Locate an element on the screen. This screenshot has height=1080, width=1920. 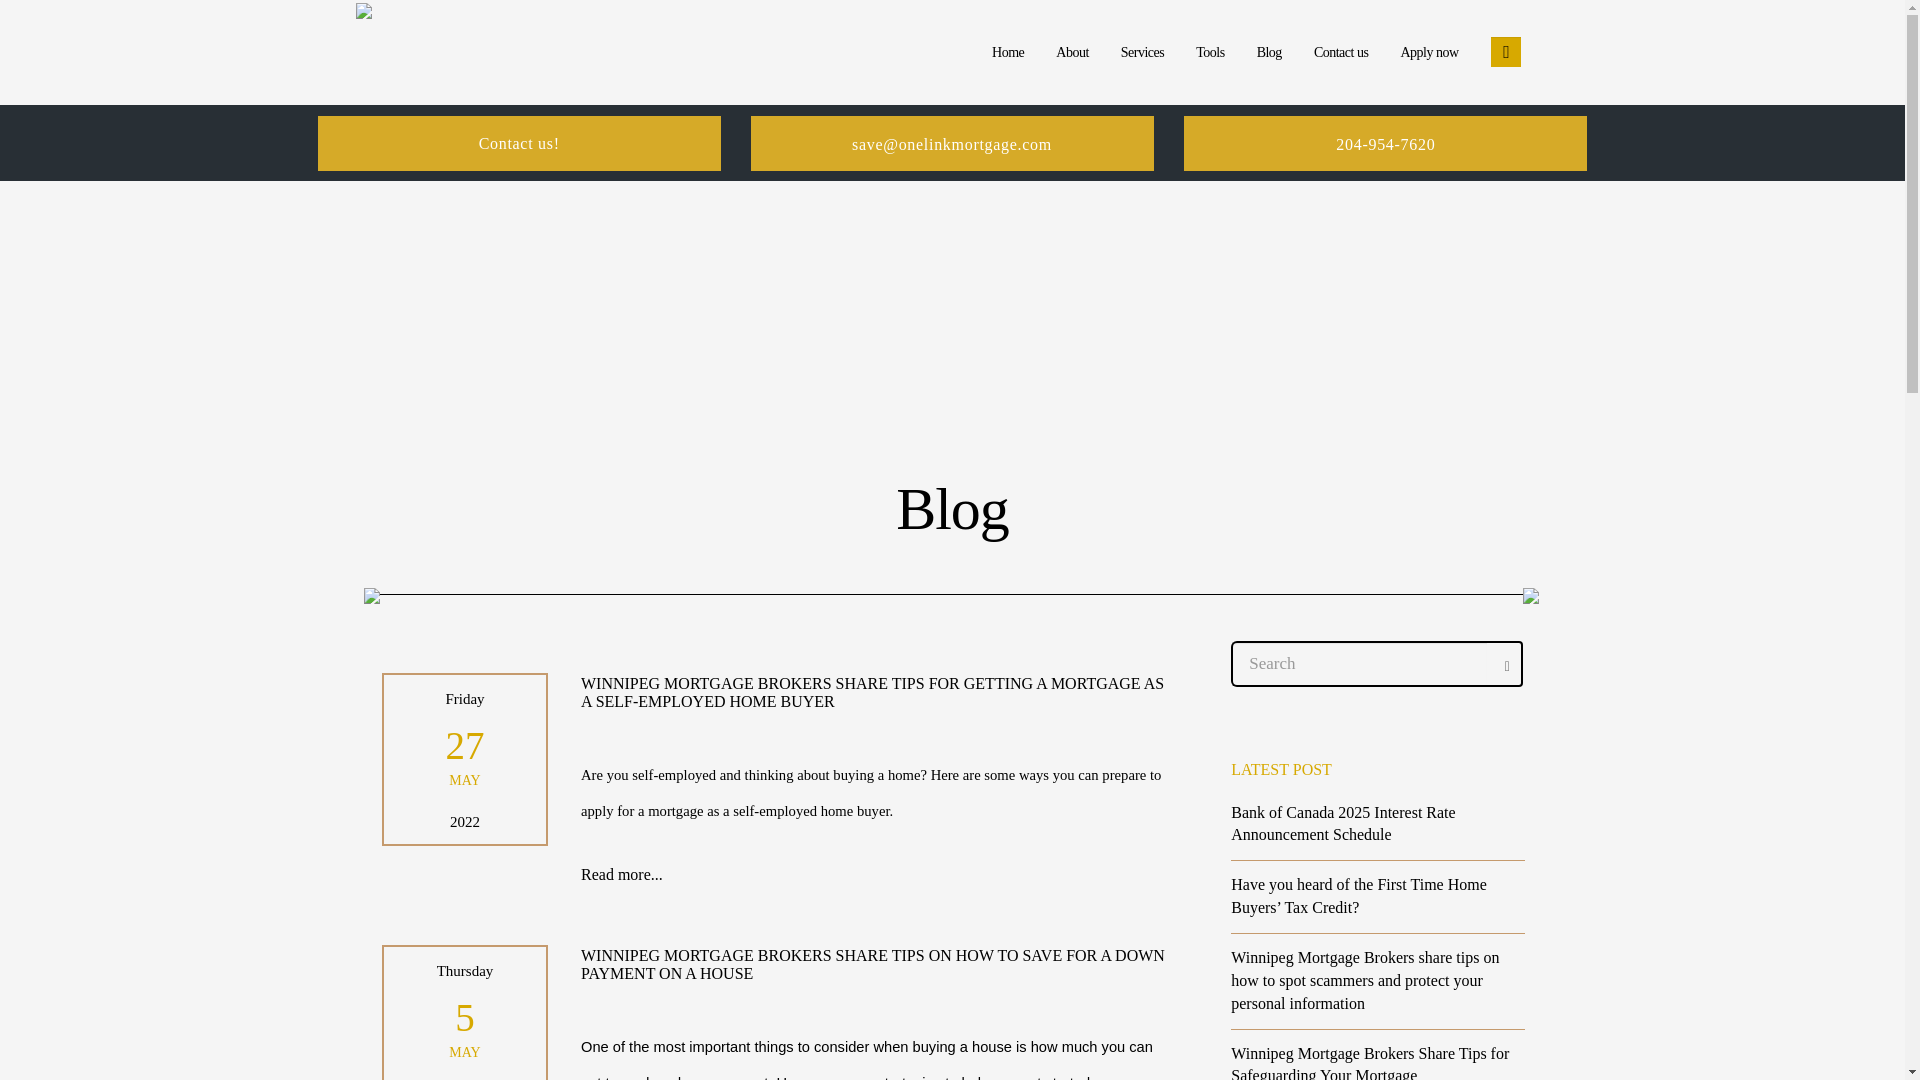
Services is located at coordinates (1142, 52).